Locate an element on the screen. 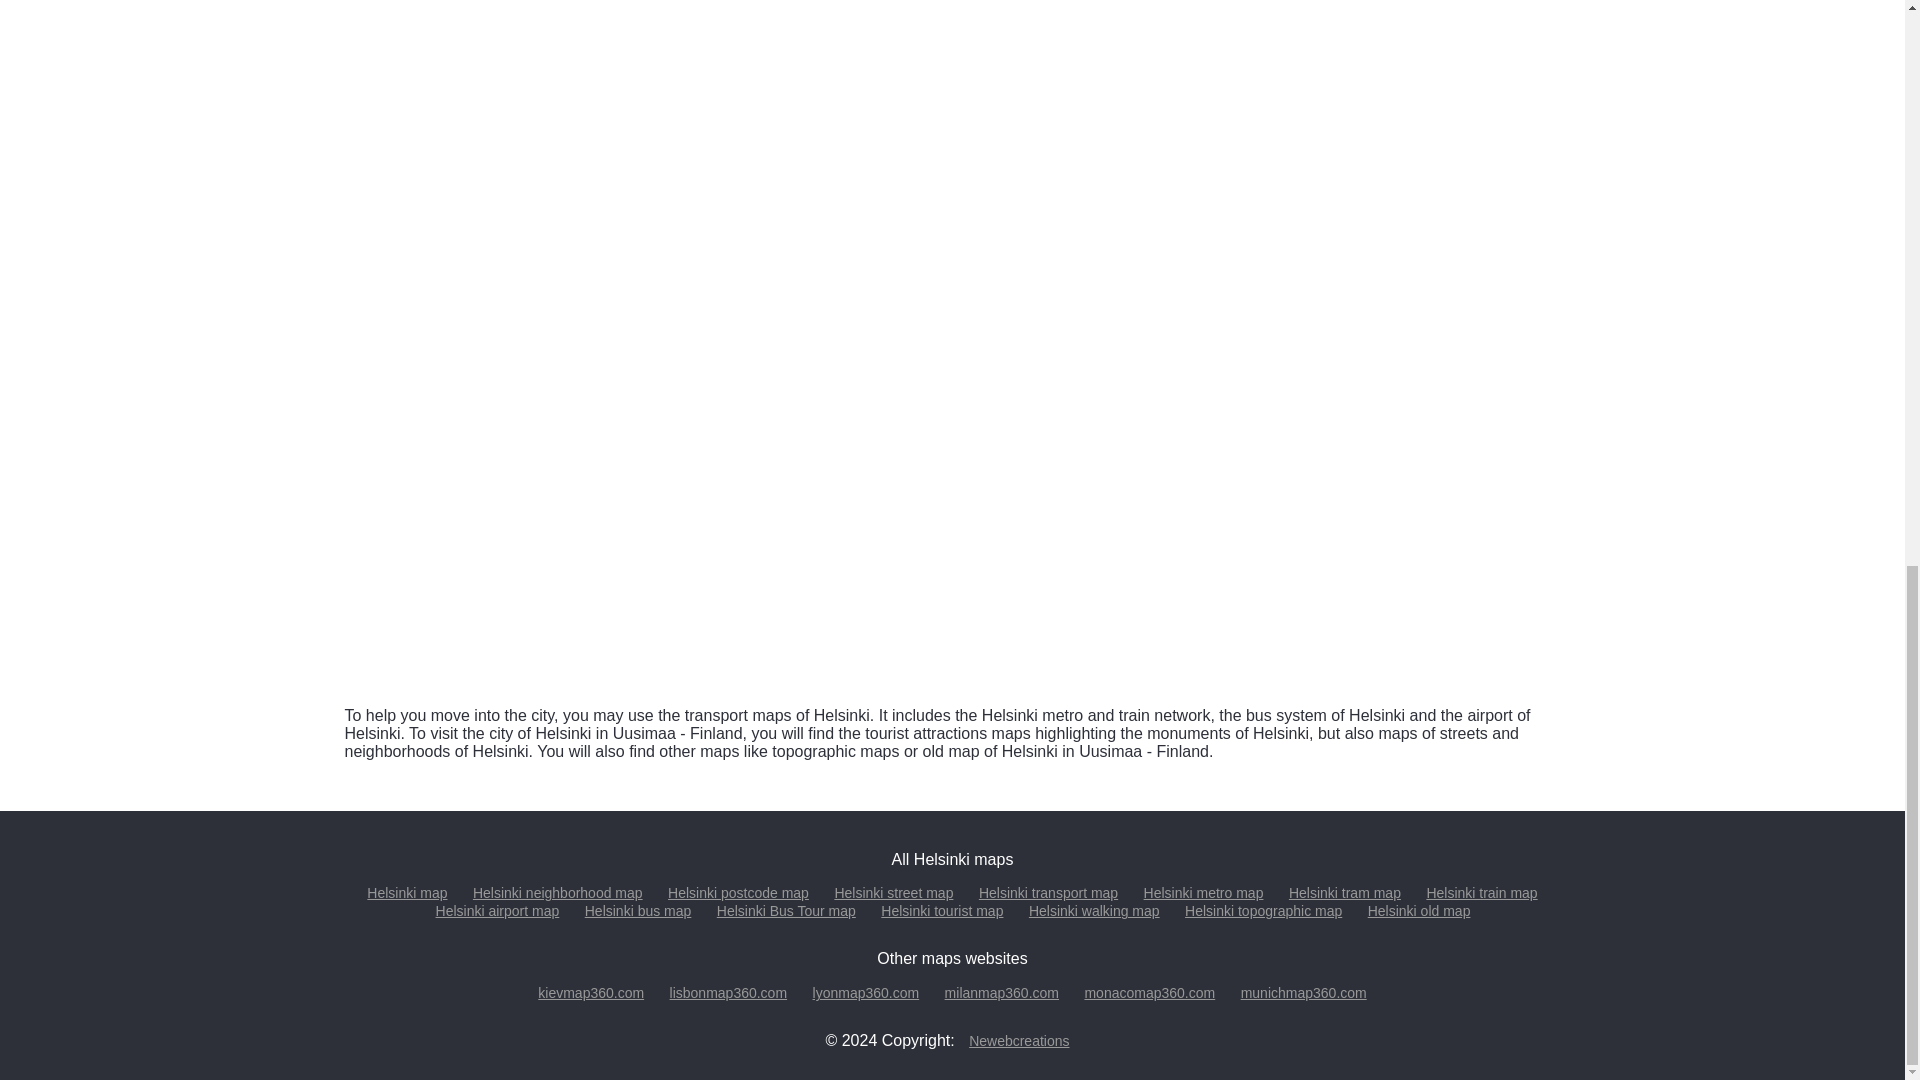 This screenshot has height=1080, width=1920. Helsinki buses routes map is located at coordinates (544, 342).